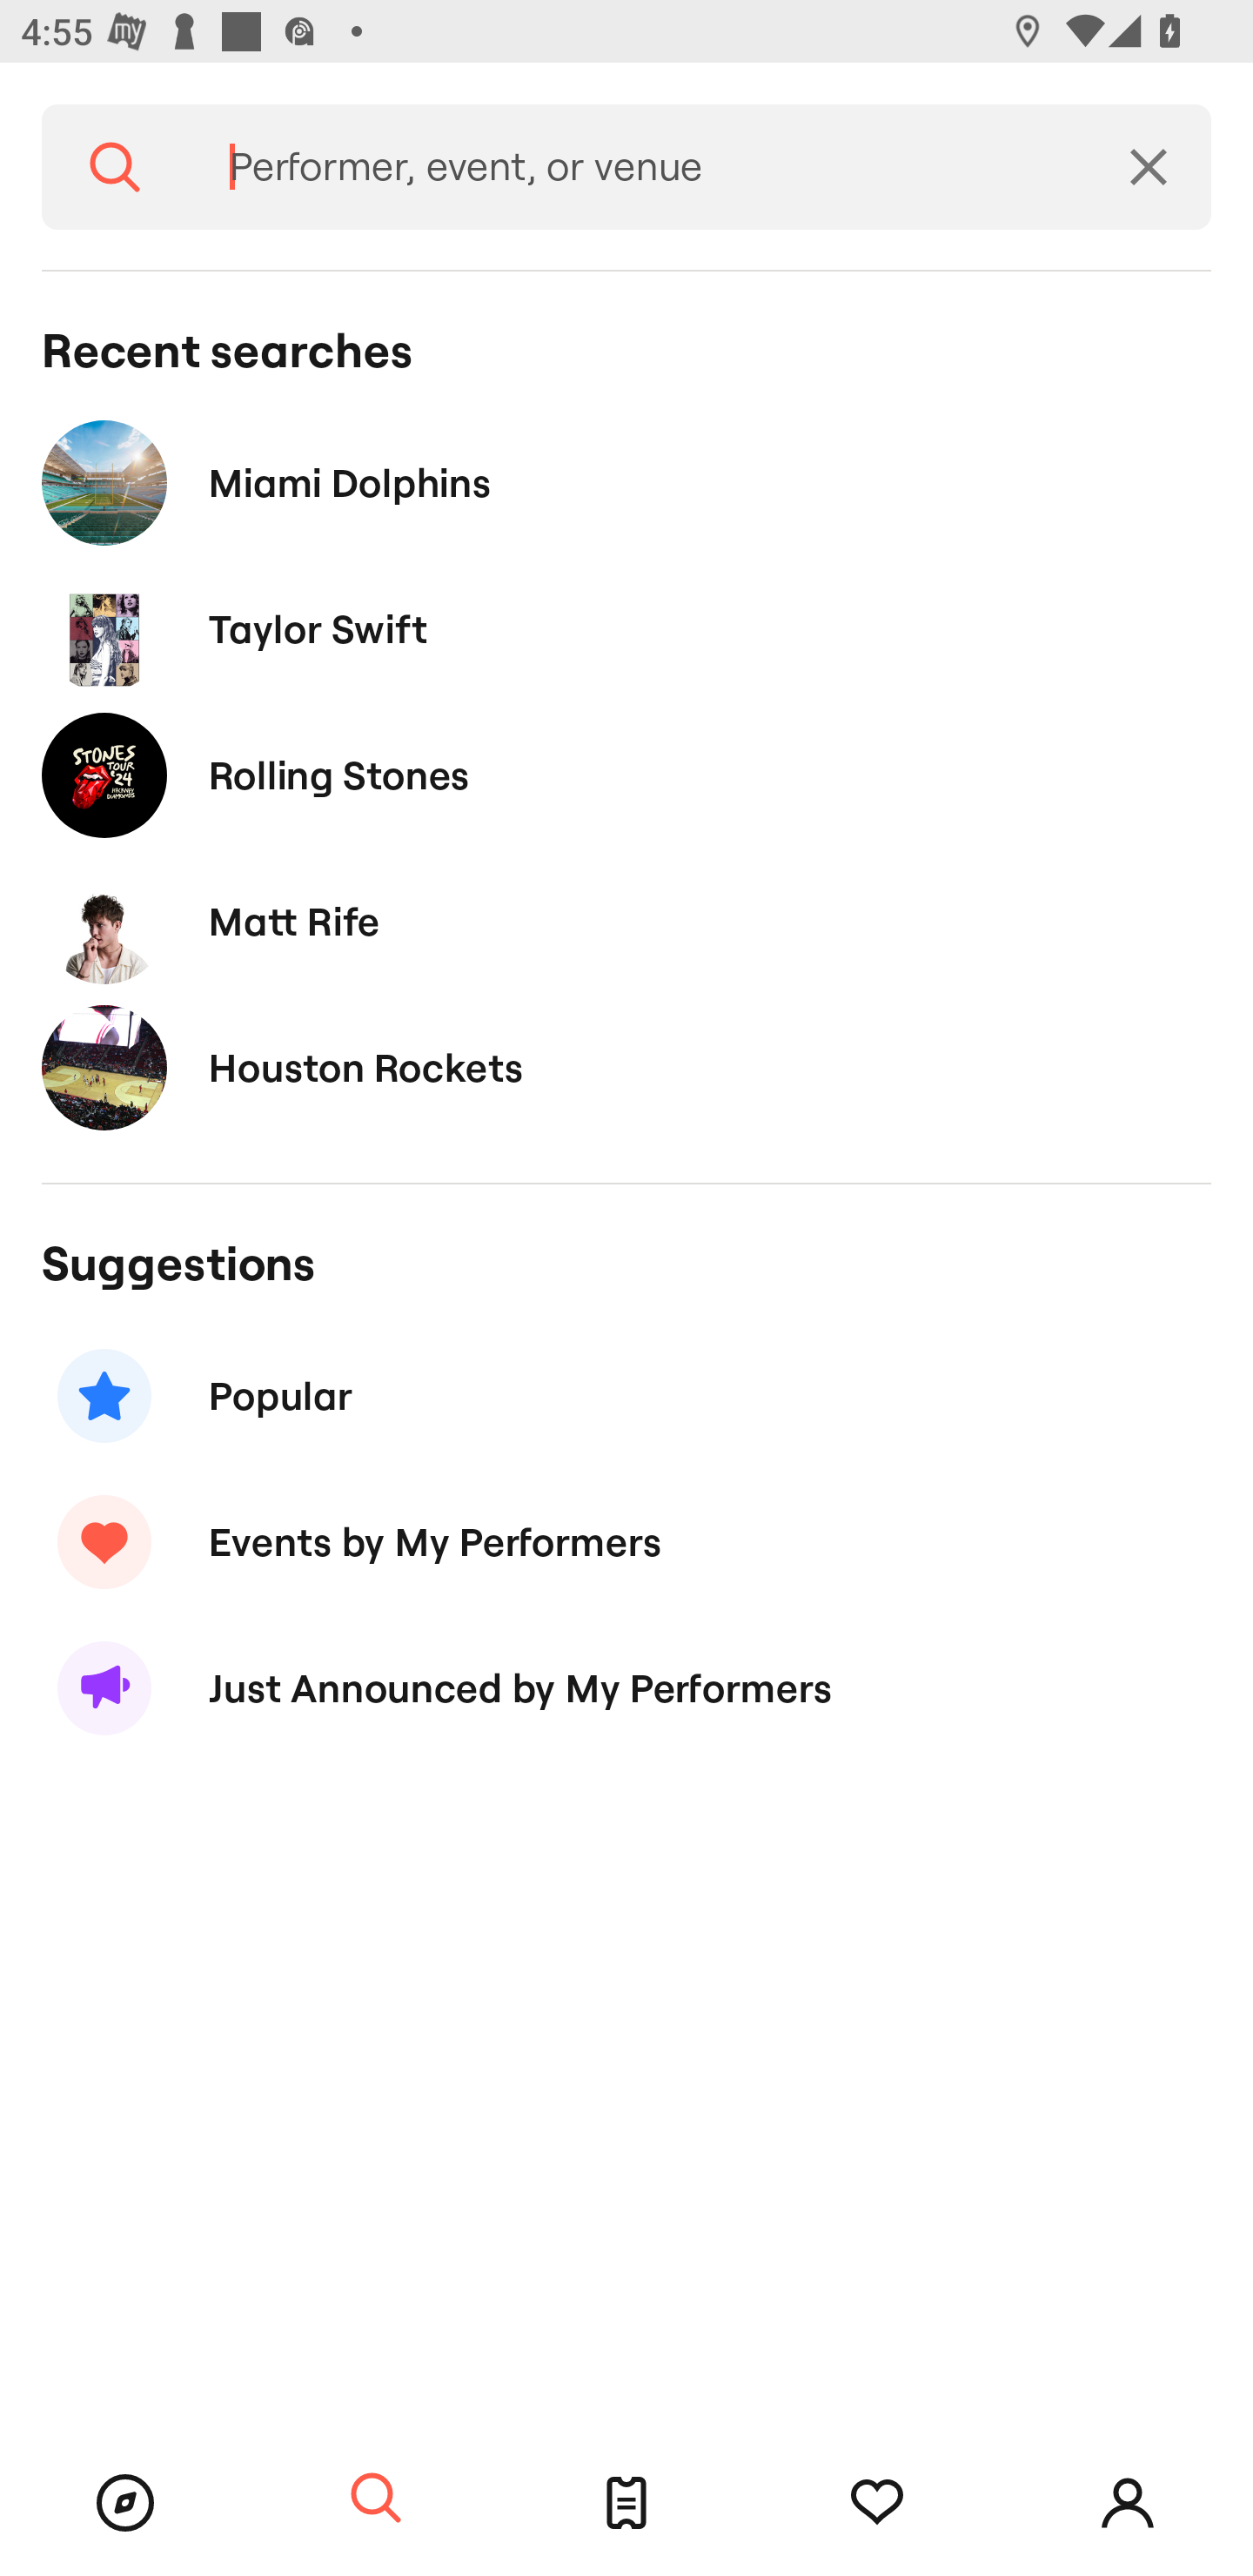  Describe the element at coordinates (115, 167) in the screenshot. I see `Search` at that location.